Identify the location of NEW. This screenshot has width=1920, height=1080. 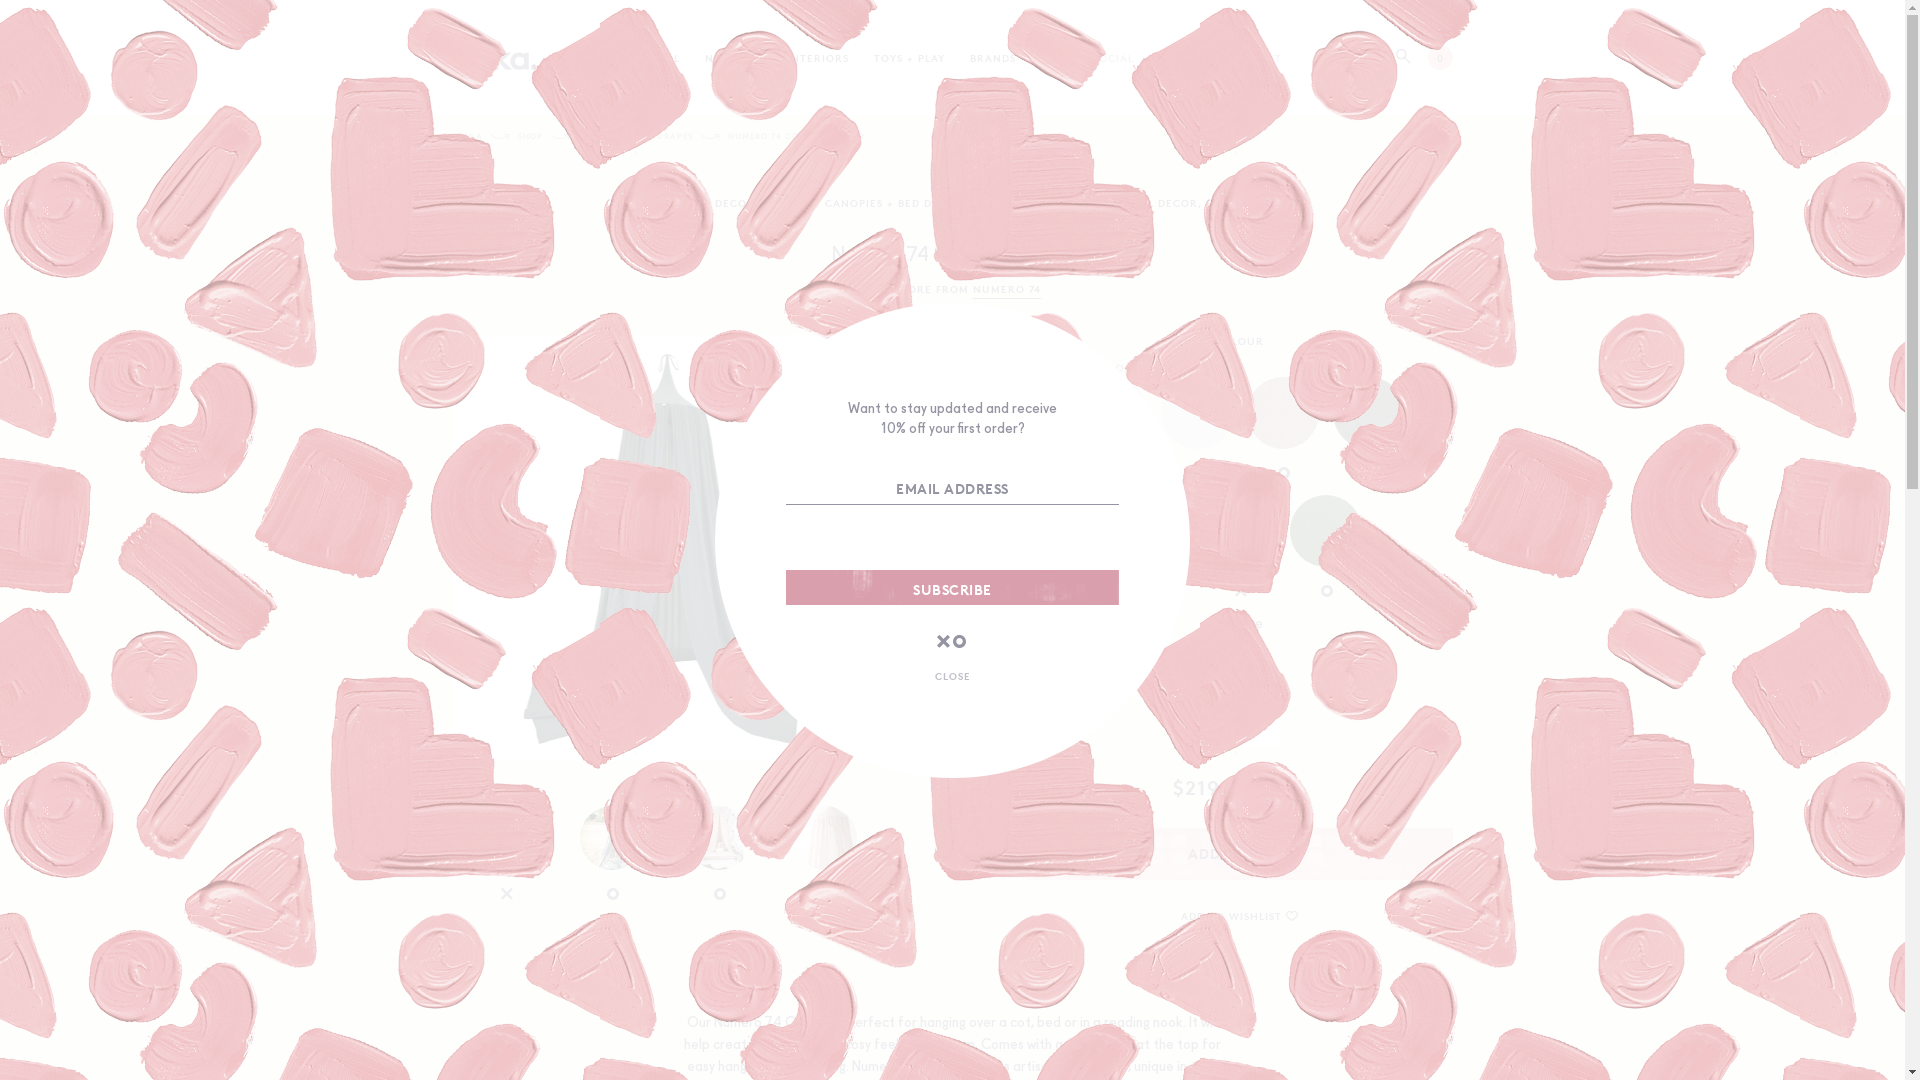
(718, 56).